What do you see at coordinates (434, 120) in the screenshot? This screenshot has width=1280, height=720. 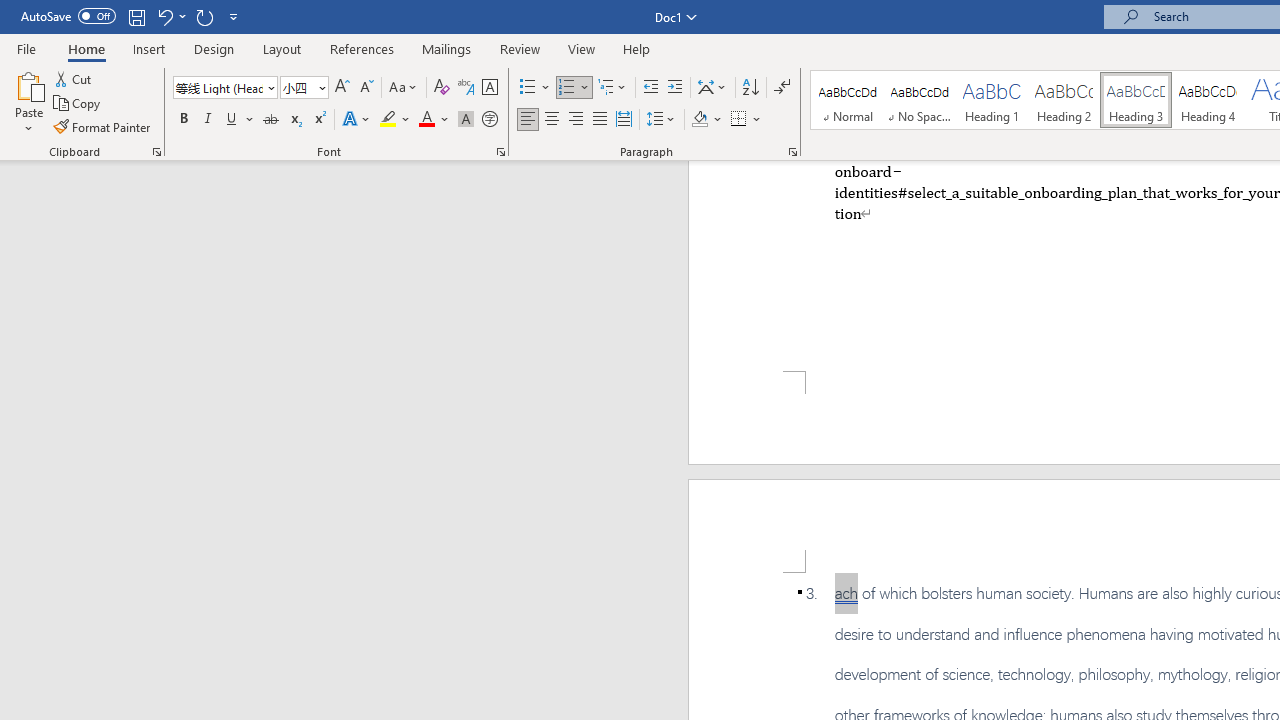 I see `Font Color` at bounding box center [434, 120].